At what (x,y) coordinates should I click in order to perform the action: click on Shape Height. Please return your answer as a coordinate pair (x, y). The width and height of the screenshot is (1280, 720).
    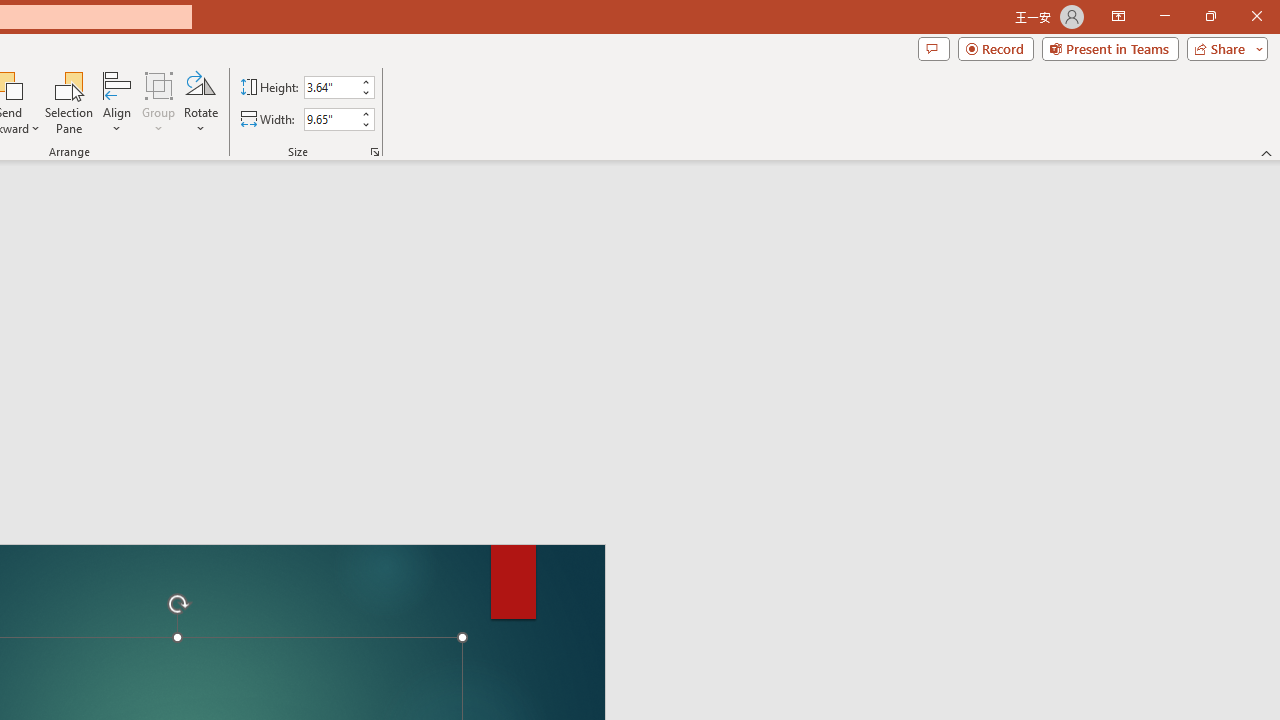
    Looking at the image, I should click on (330, 87).